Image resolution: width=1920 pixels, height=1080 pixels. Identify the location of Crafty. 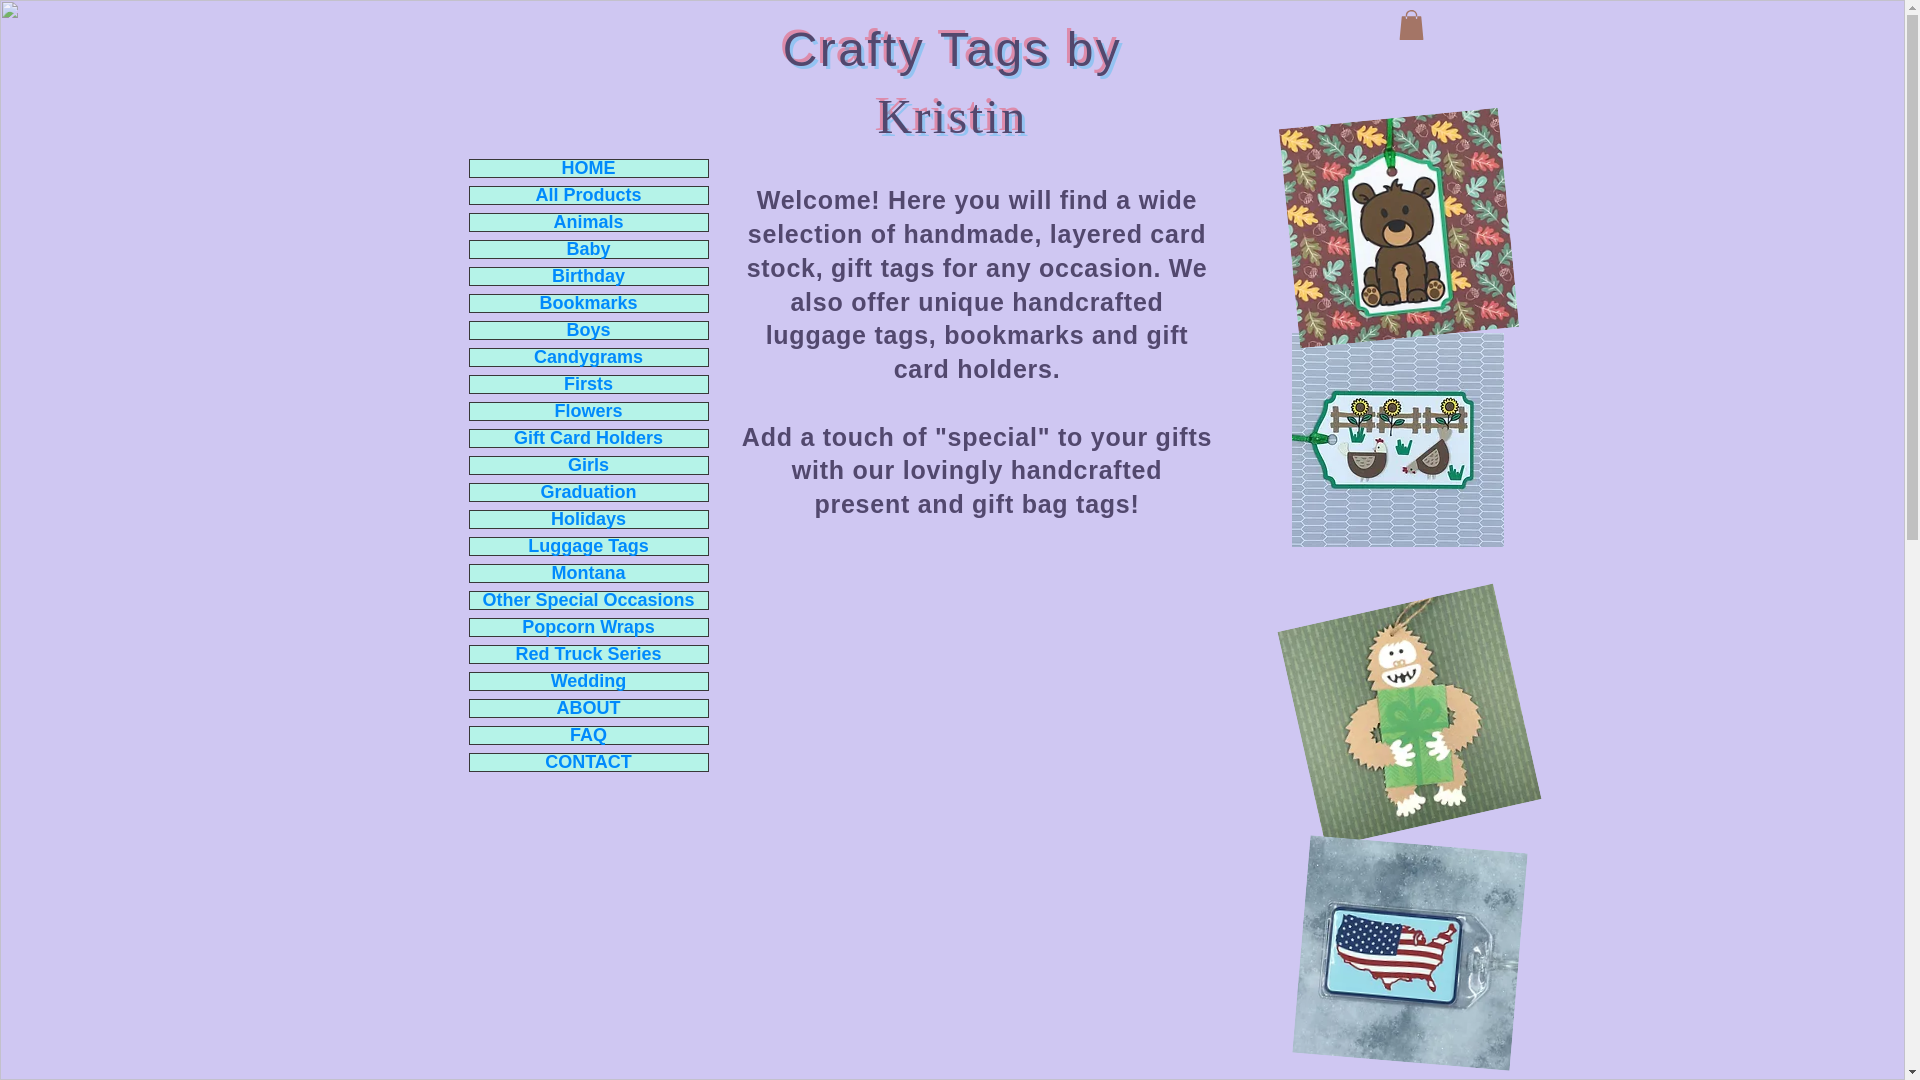
(854, 48).